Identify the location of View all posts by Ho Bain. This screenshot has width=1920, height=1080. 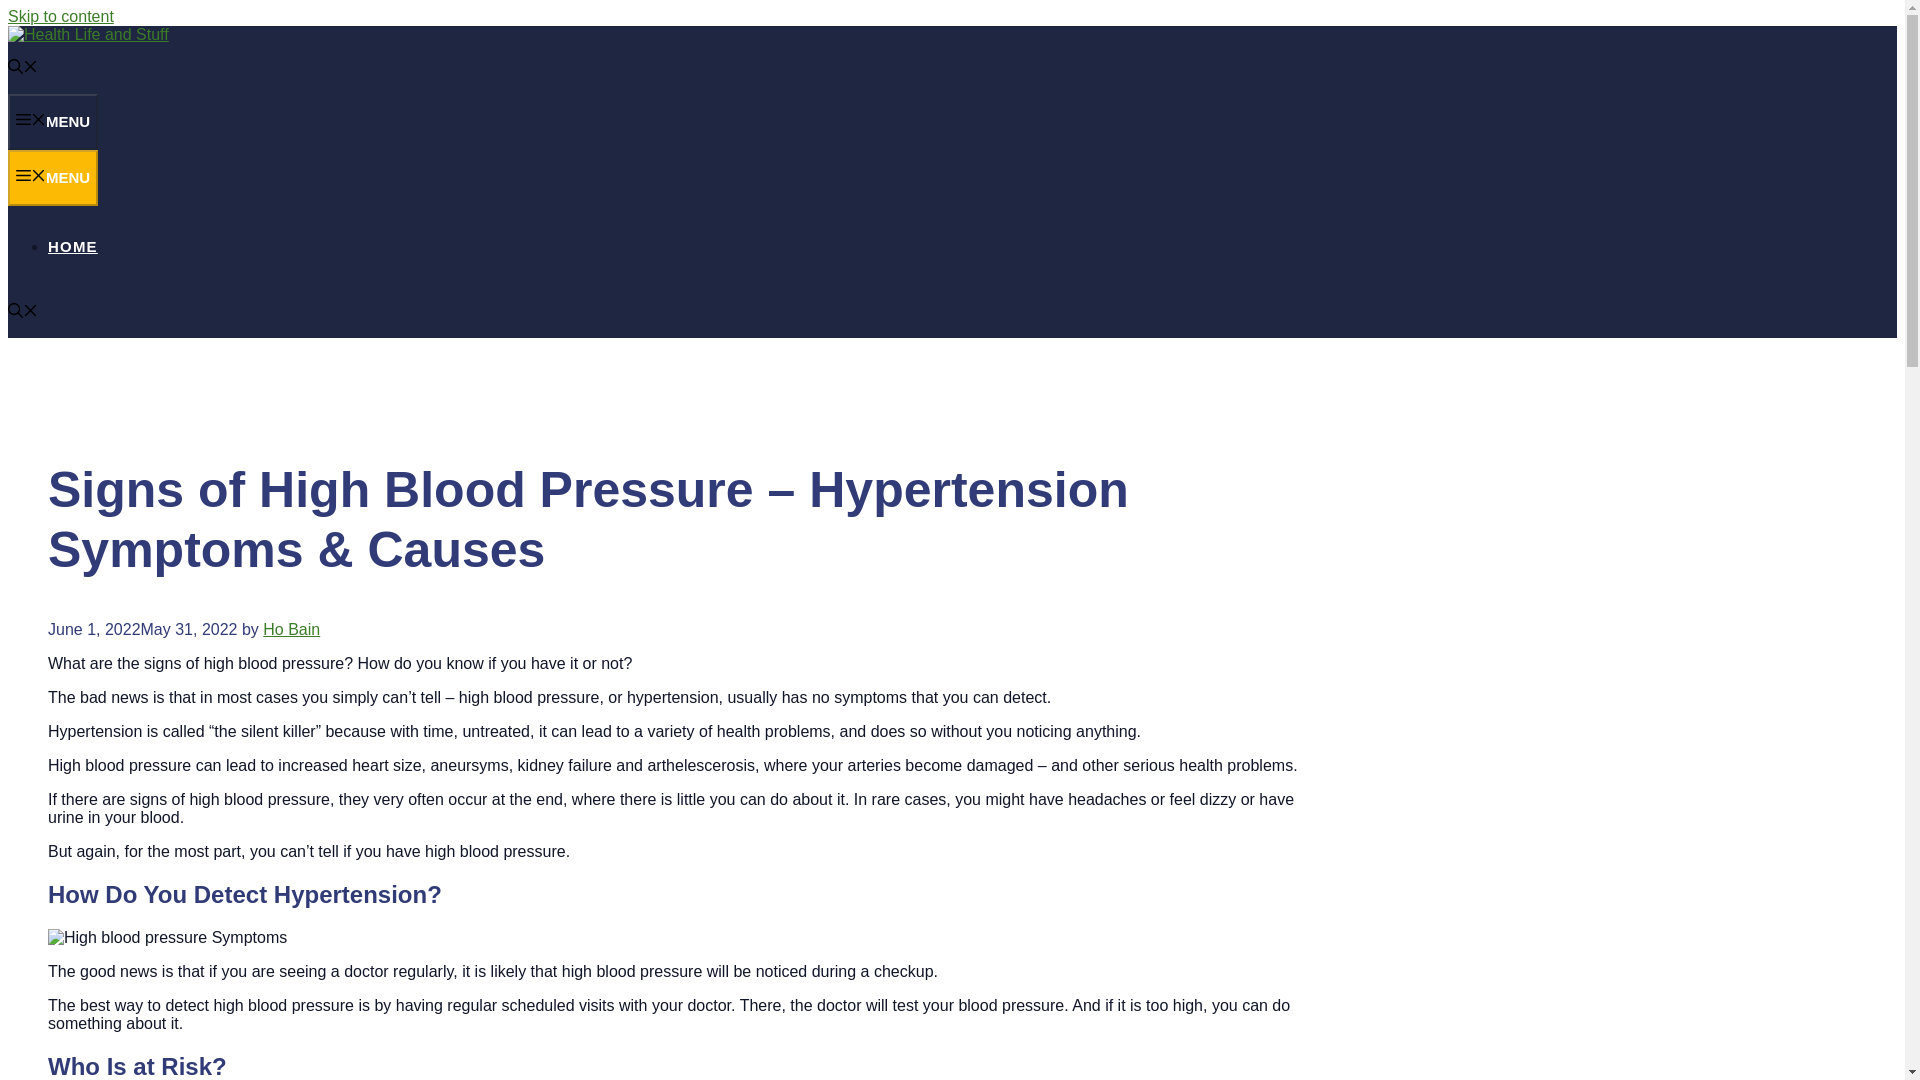
(292, 630).